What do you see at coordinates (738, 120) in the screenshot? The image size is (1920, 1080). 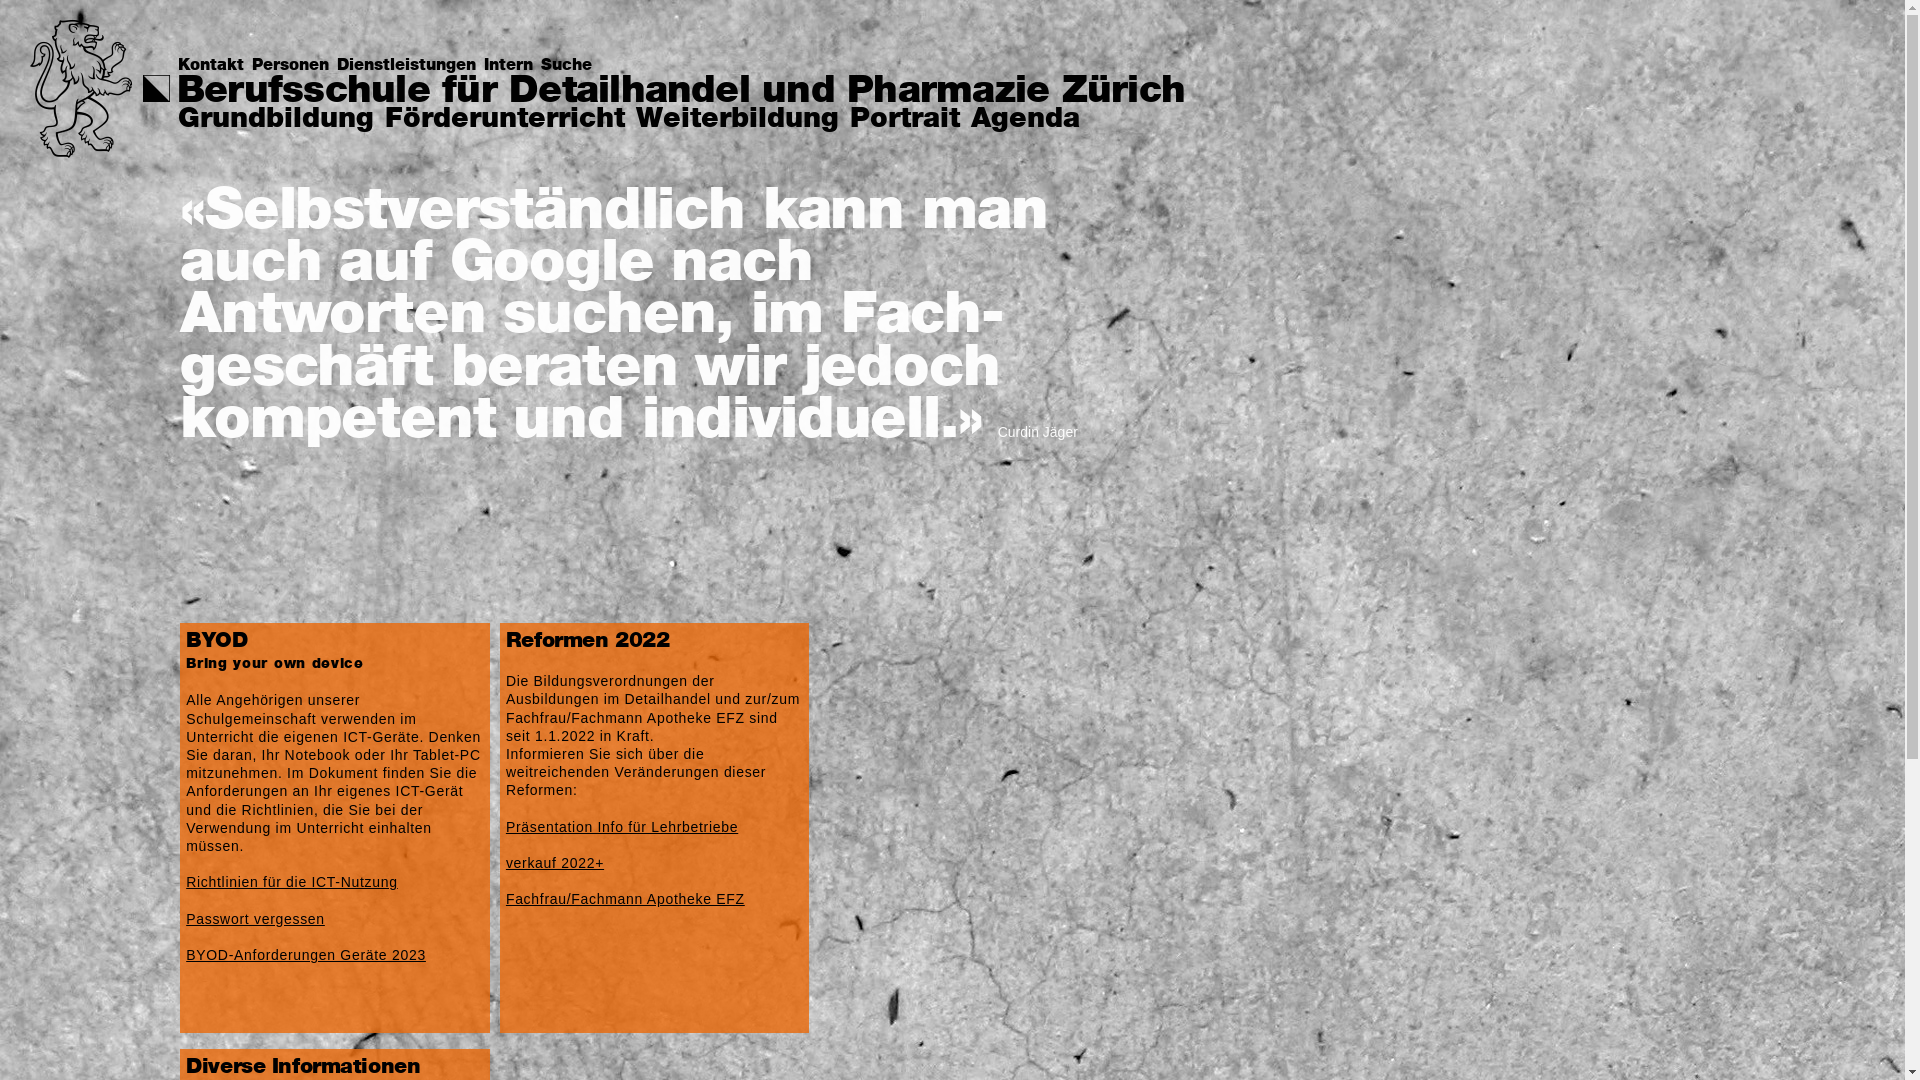 I see `Weiterbildung` at bounding box center [738, 120].